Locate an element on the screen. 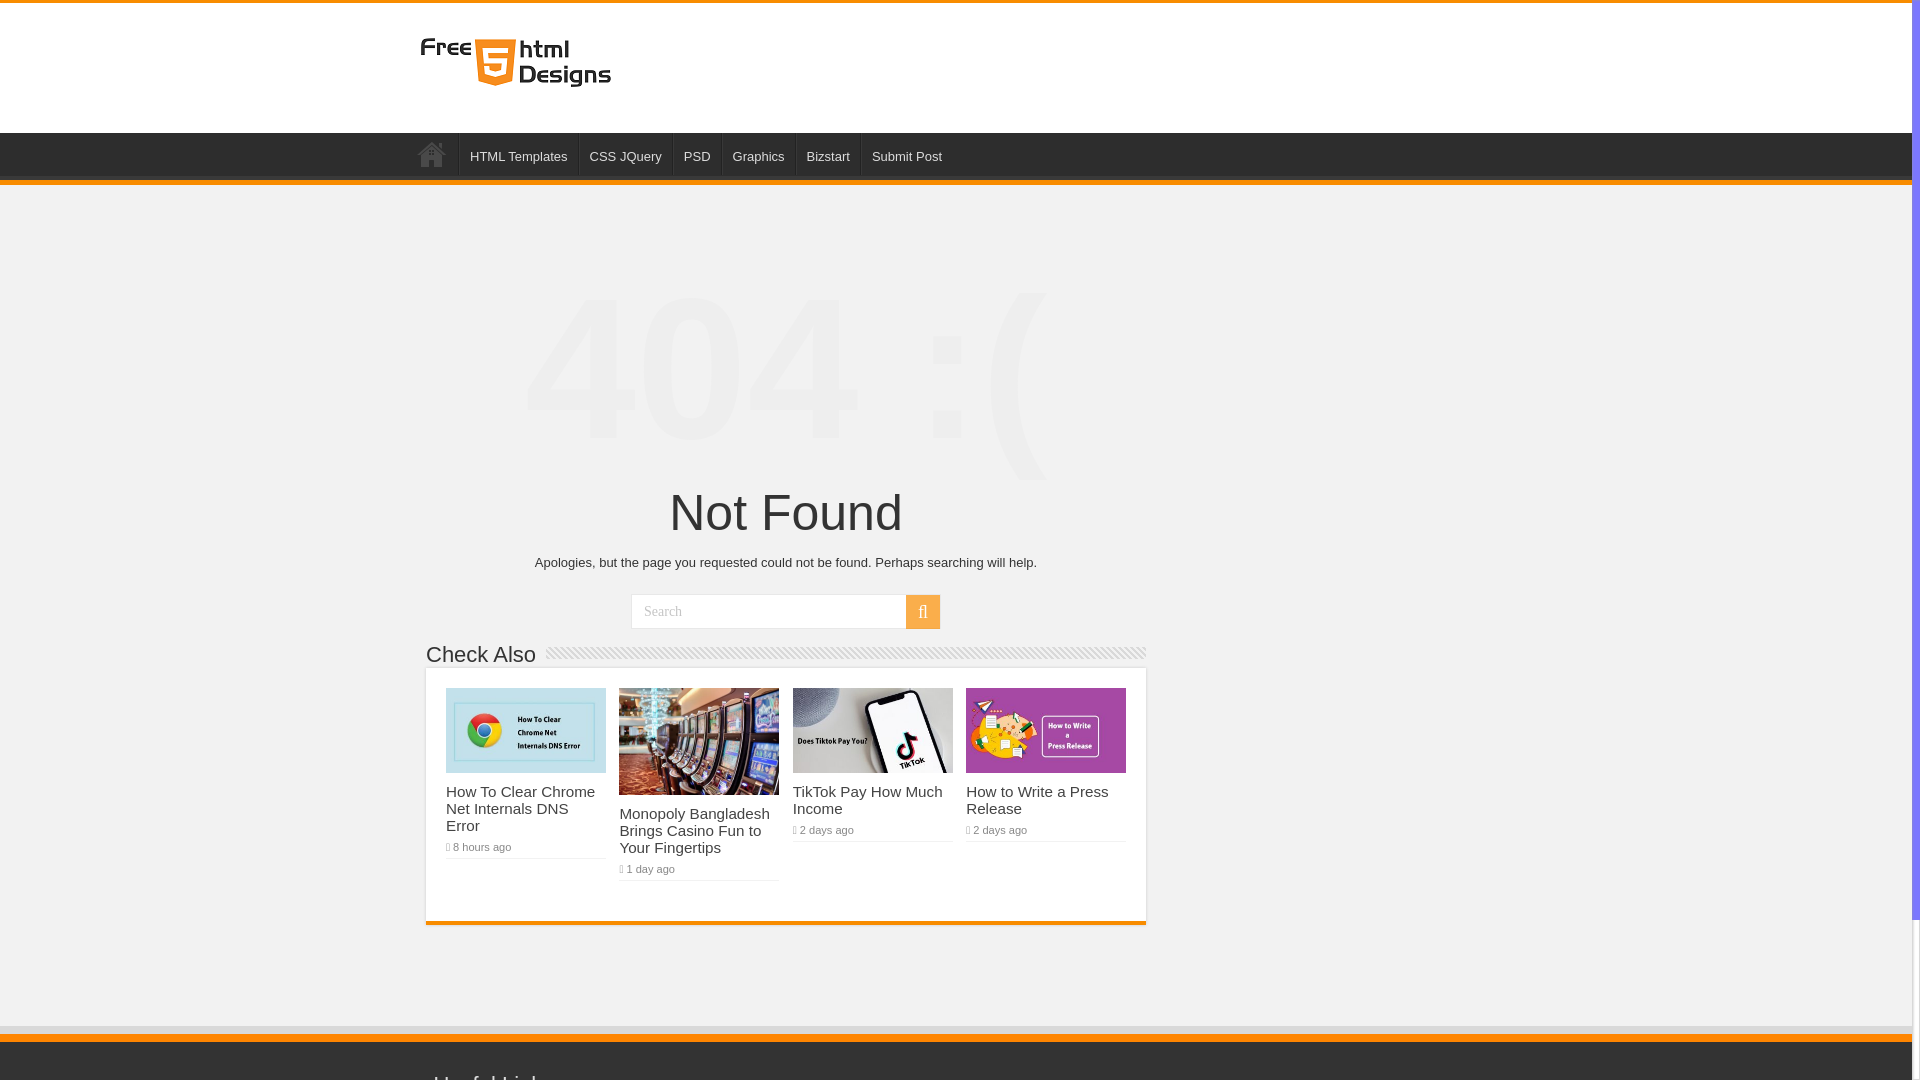 This screenshot has width=1920, height=1080. free html design is located at coordinates (515, 62).